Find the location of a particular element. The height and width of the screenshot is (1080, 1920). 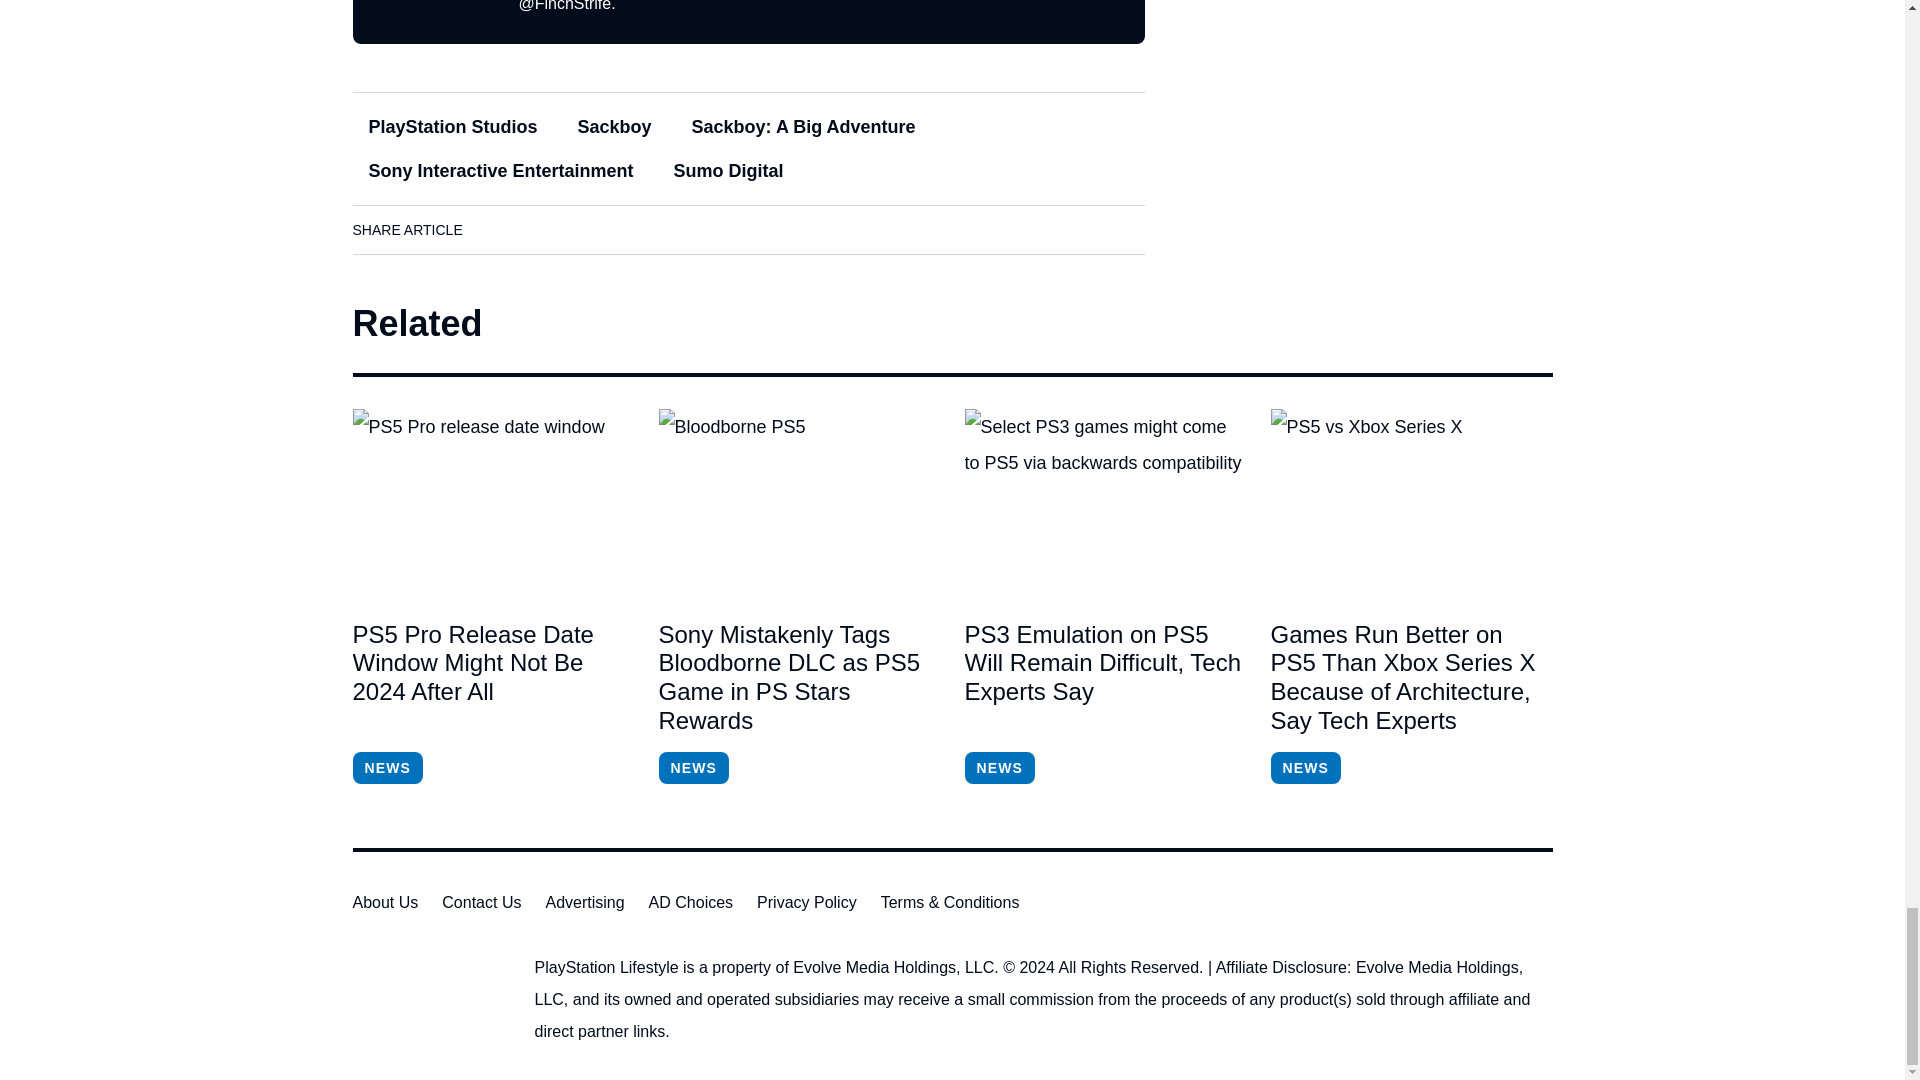

PS5 Pro Release Date Window Might Not Be 2024 After All is located at coordinates (492, 678).